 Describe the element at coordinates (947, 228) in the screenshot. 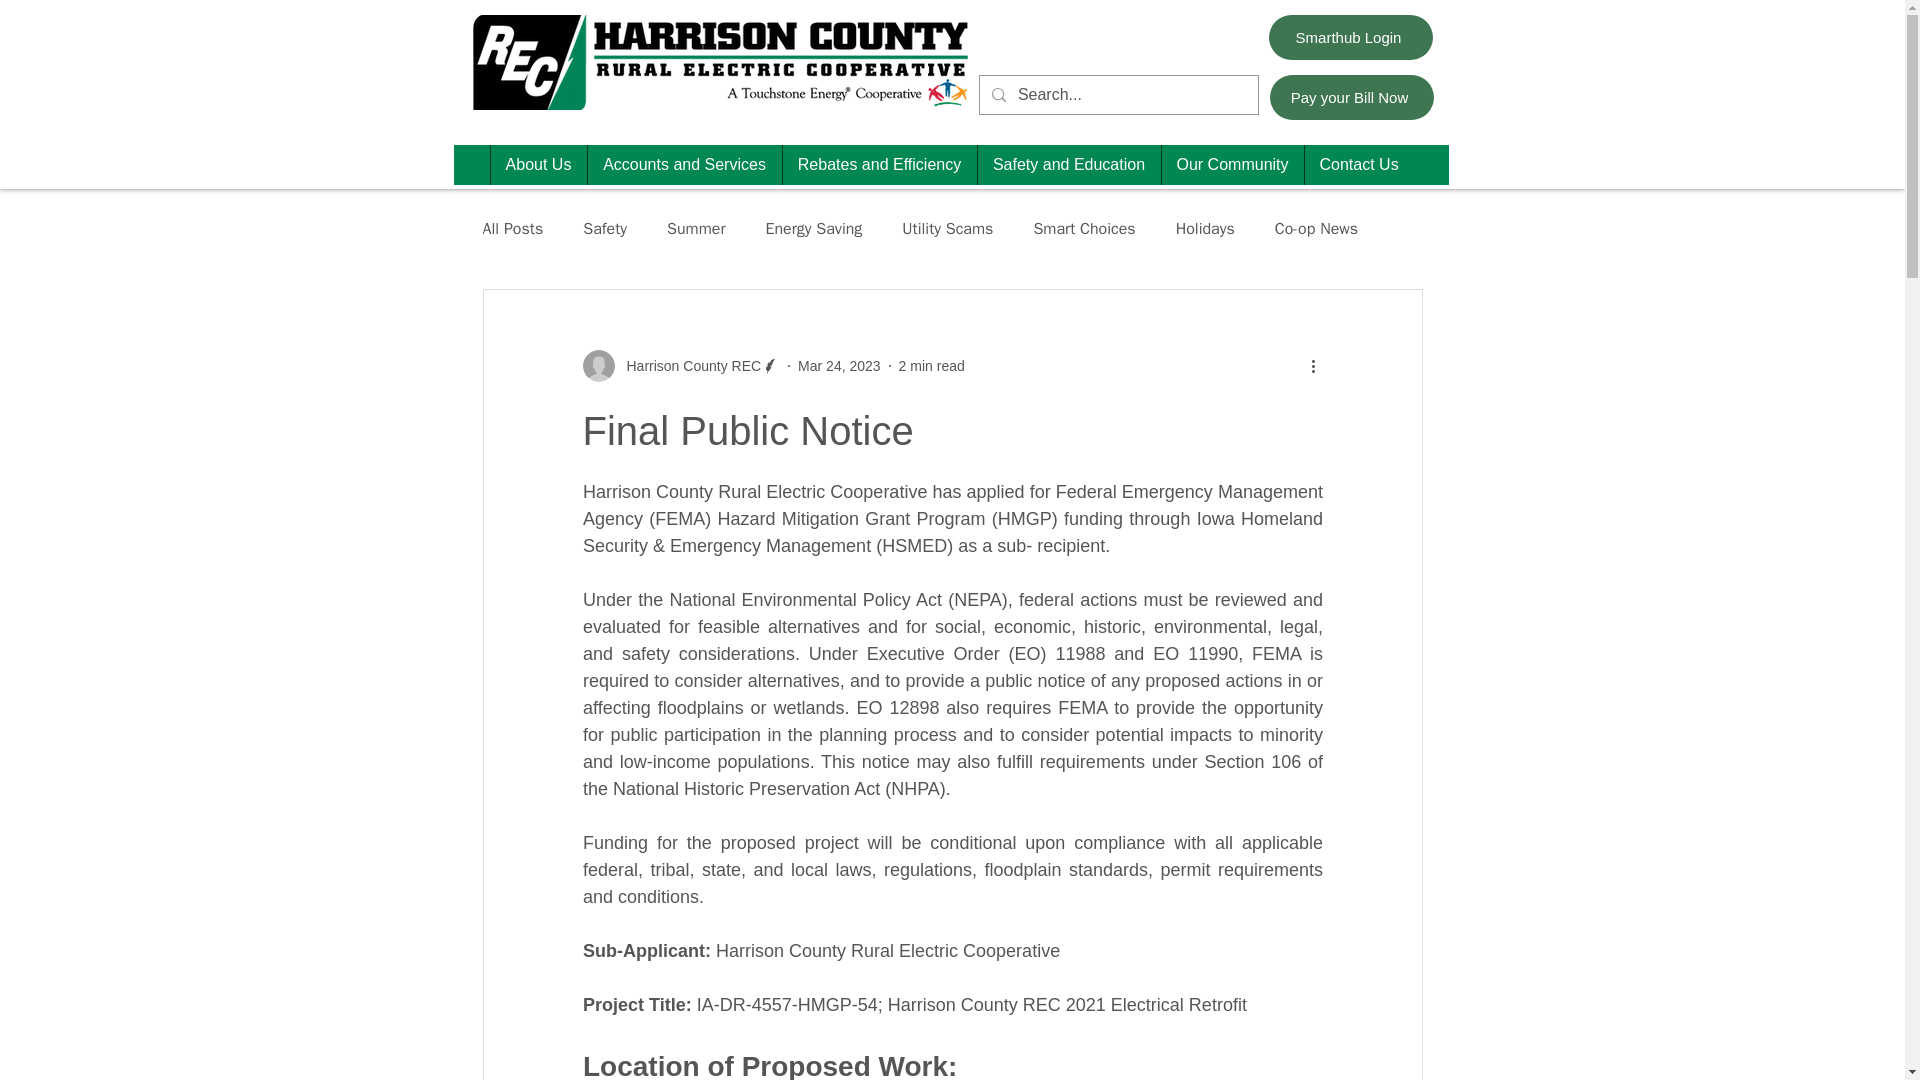

I see `Utility Scams` at that location.